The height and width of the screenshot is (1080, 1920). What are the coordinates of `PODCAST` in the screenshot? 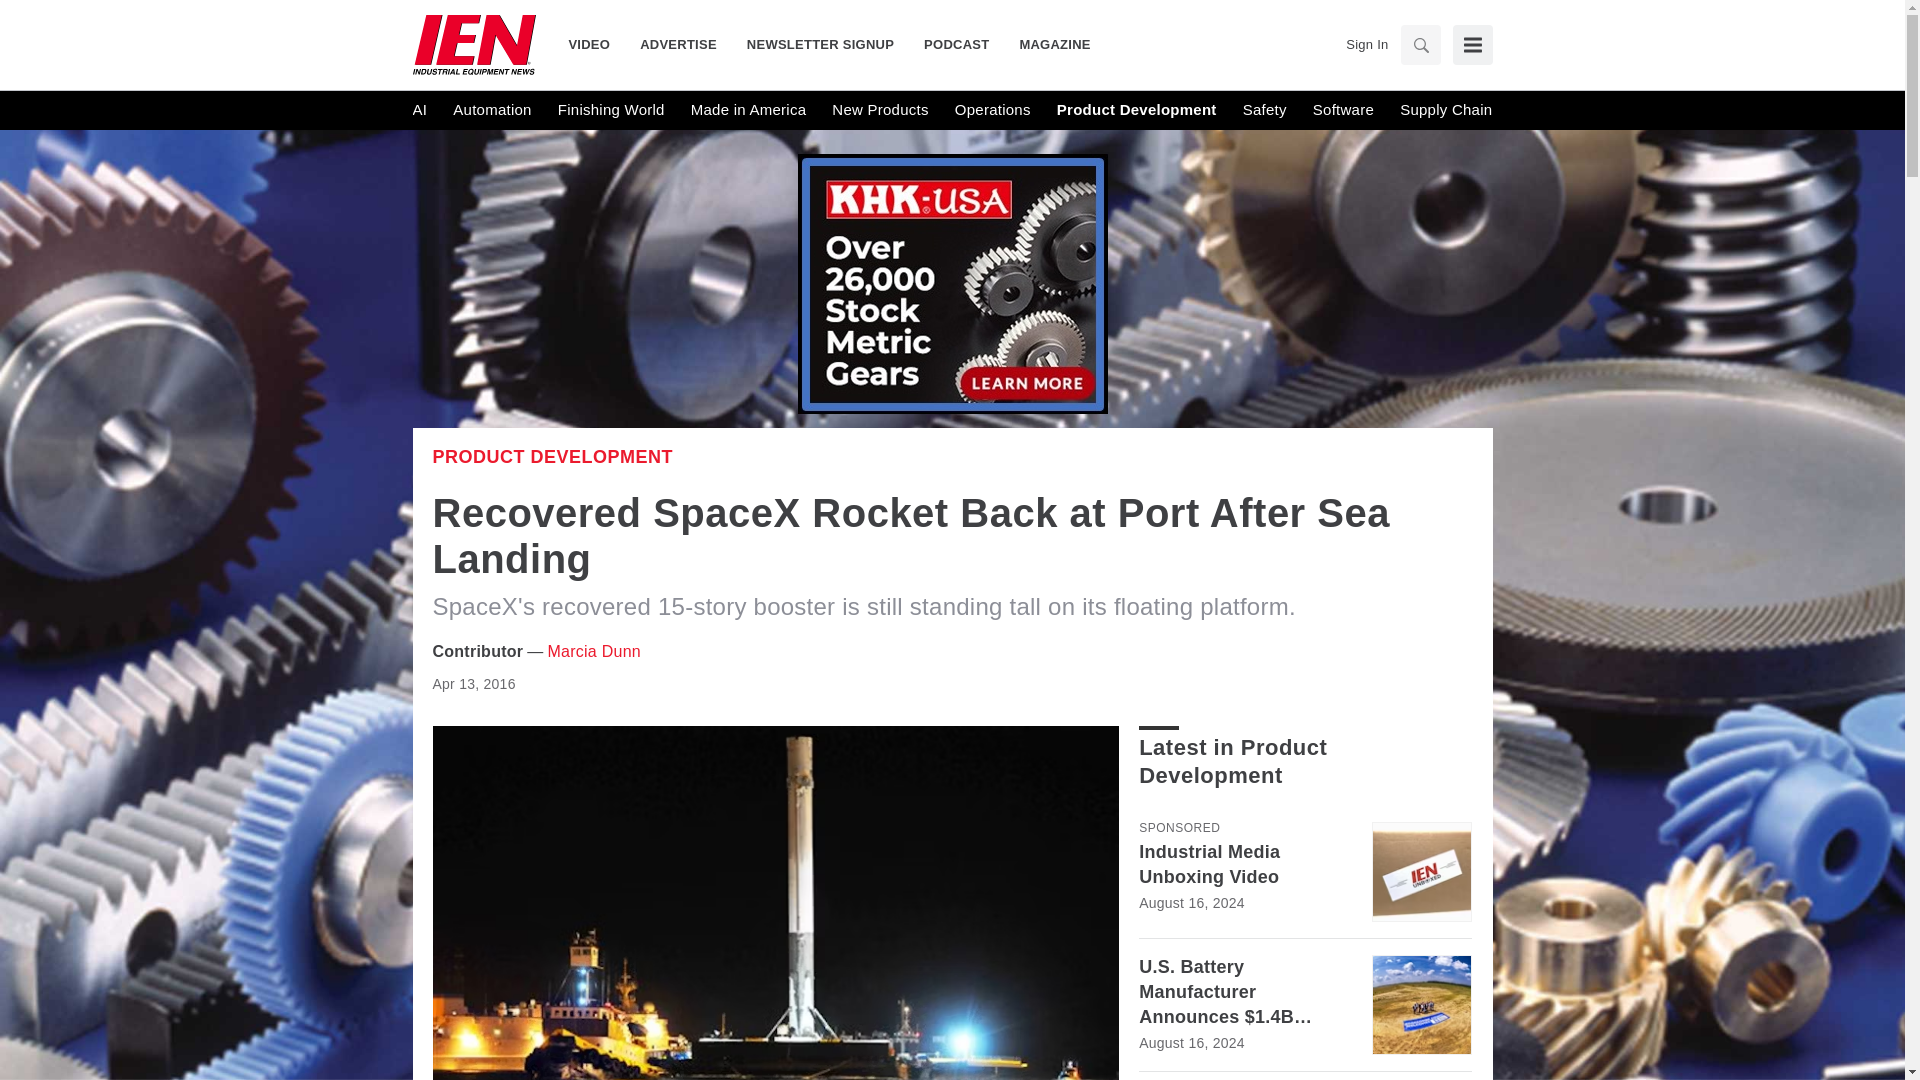 It's located at (956, 44).